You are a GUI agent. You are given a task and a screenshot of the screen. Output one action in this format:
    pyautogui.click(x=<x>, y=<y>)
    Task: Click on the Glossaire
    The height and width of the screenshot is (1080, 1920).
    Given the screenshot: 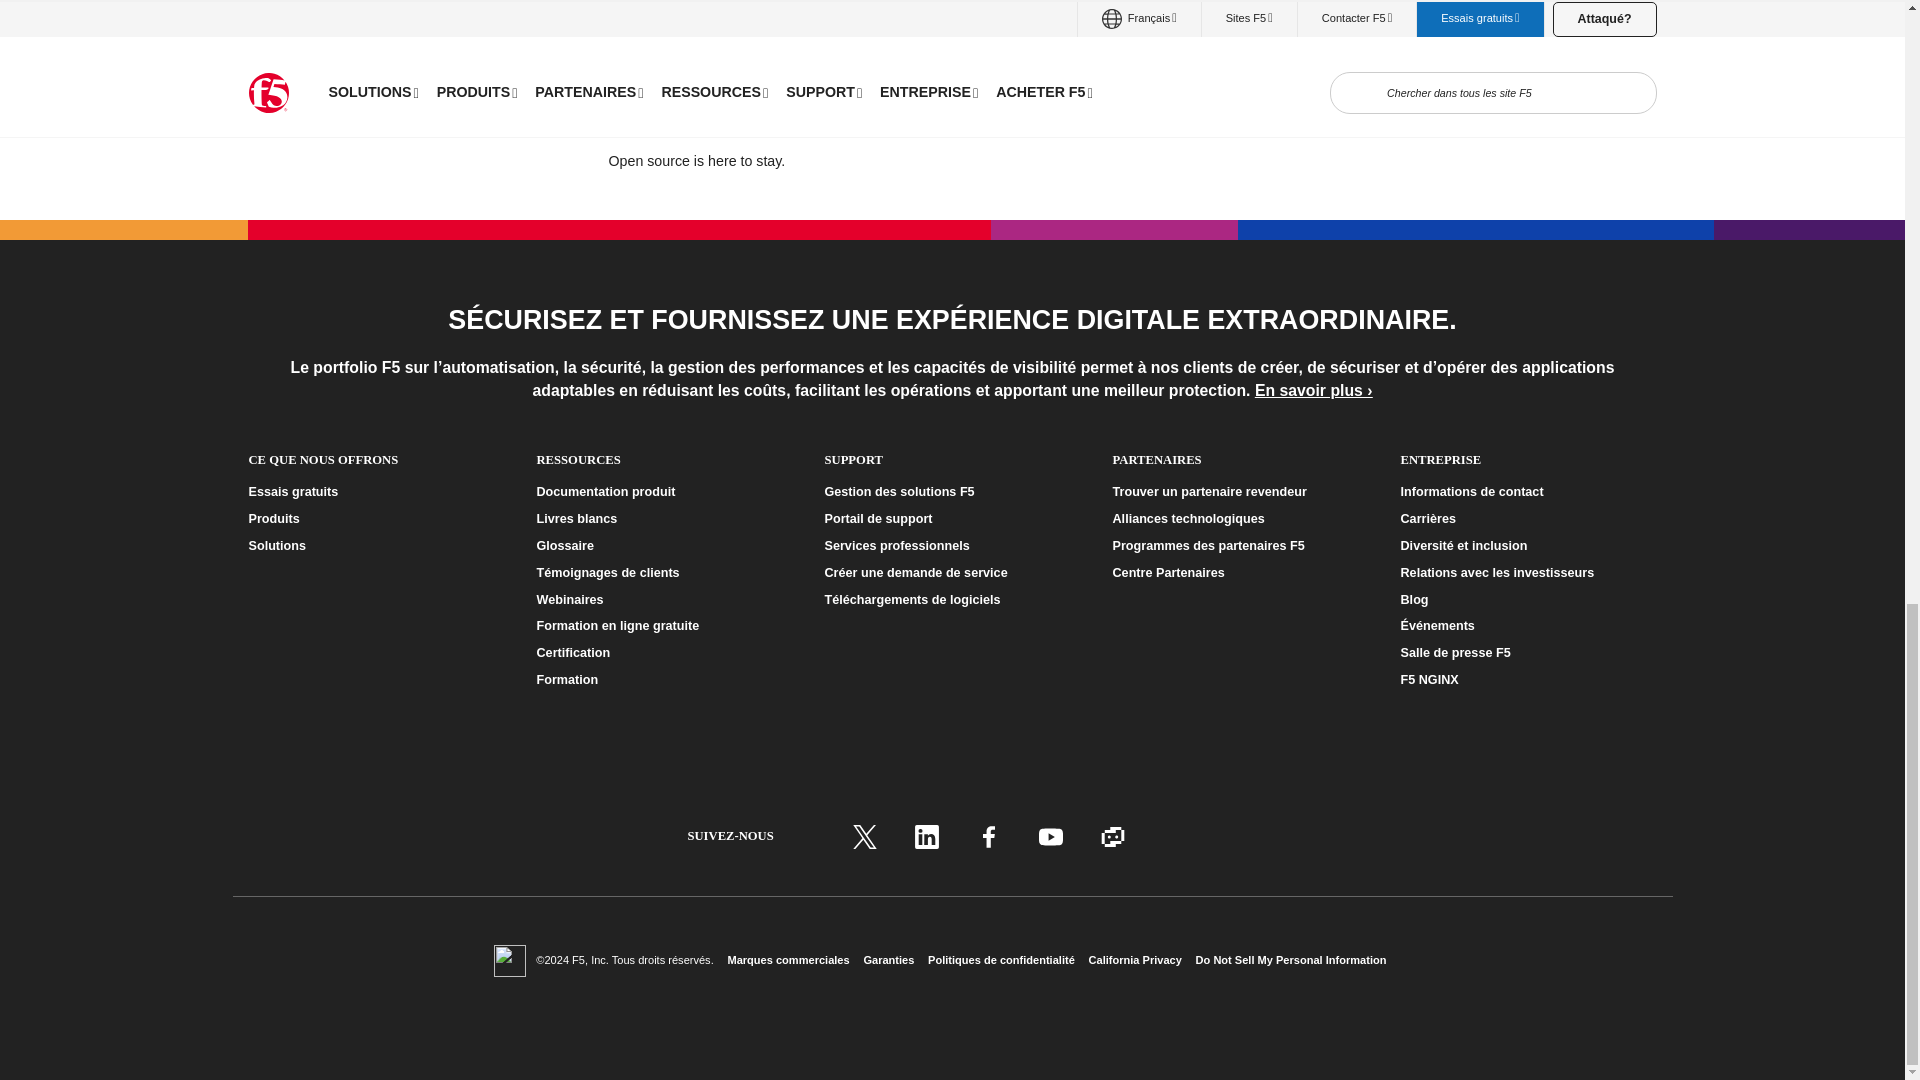 What is the action you would take?
    pyautogui.click(x=663, y=546)
    